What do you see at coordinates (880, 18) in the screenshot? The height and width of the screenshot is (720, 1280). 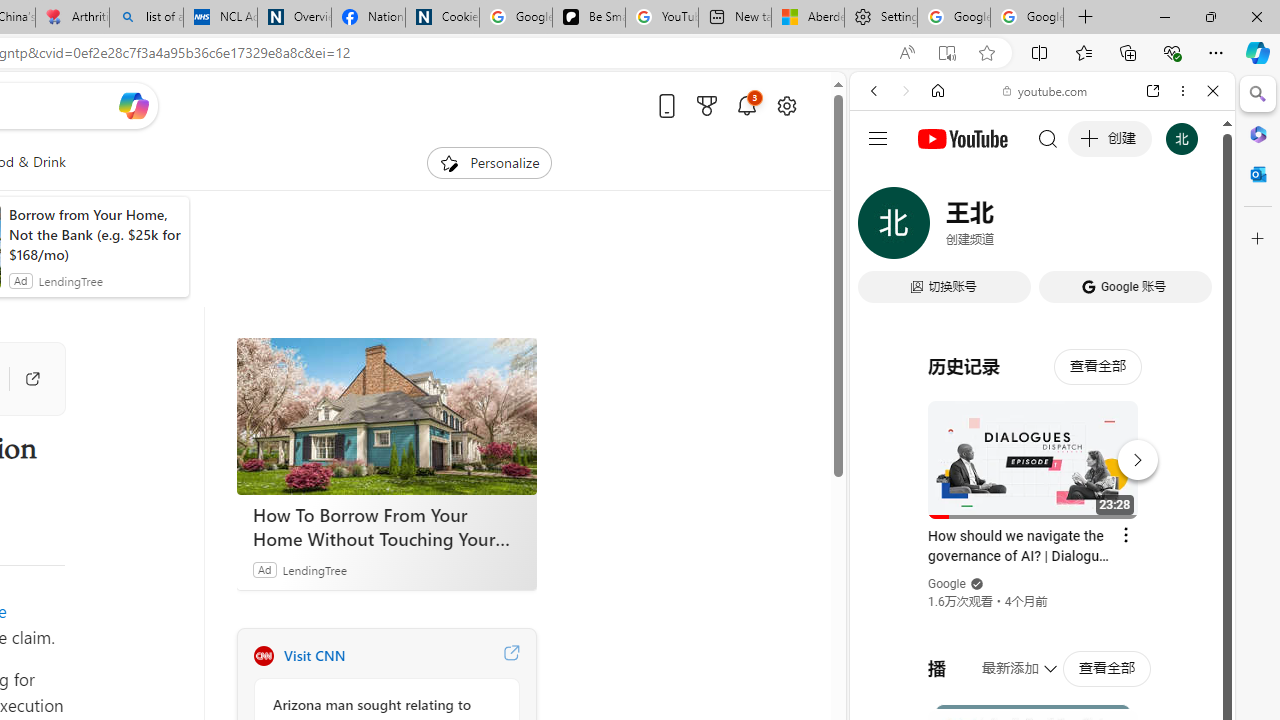 I see `Settings` at bounding box center [880, 18].